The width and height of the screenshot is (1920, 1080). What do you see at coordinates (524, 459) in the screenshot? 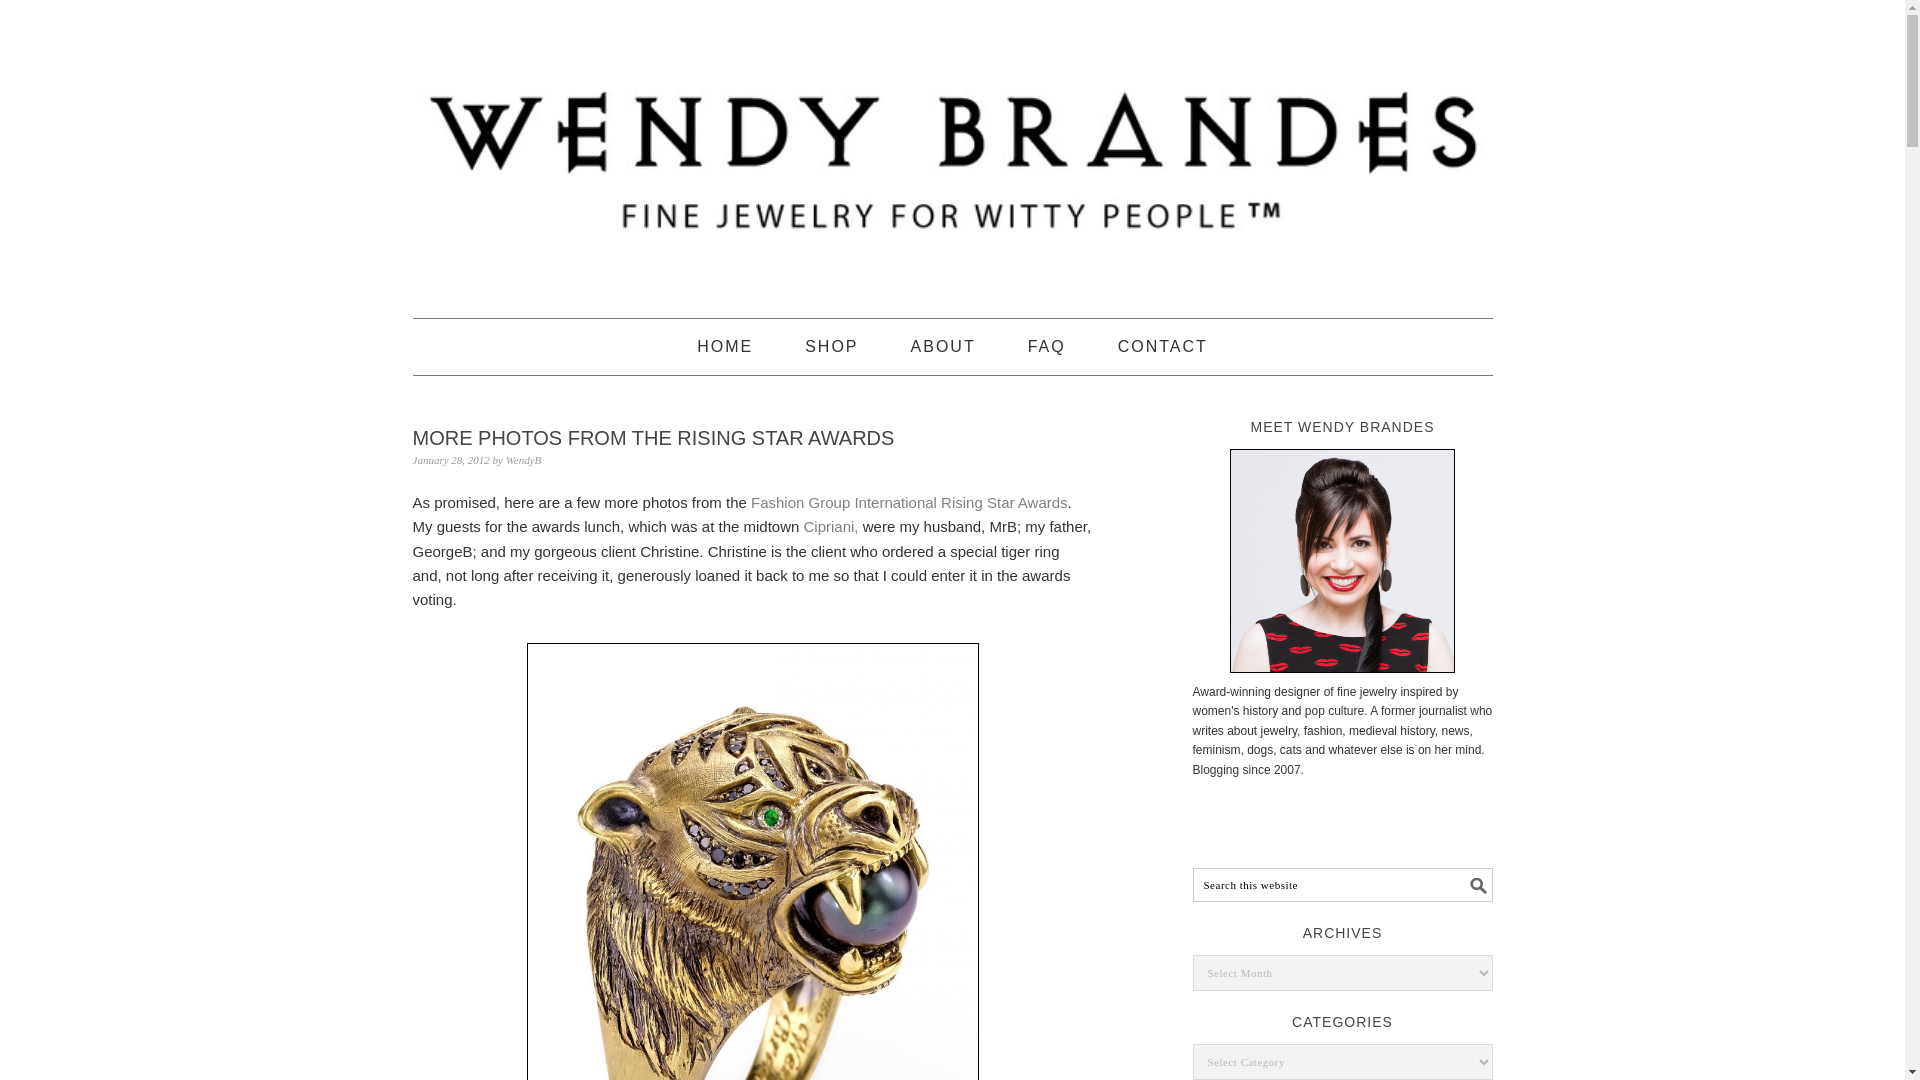
I see `WendyB` at bounding box center [524, 459].